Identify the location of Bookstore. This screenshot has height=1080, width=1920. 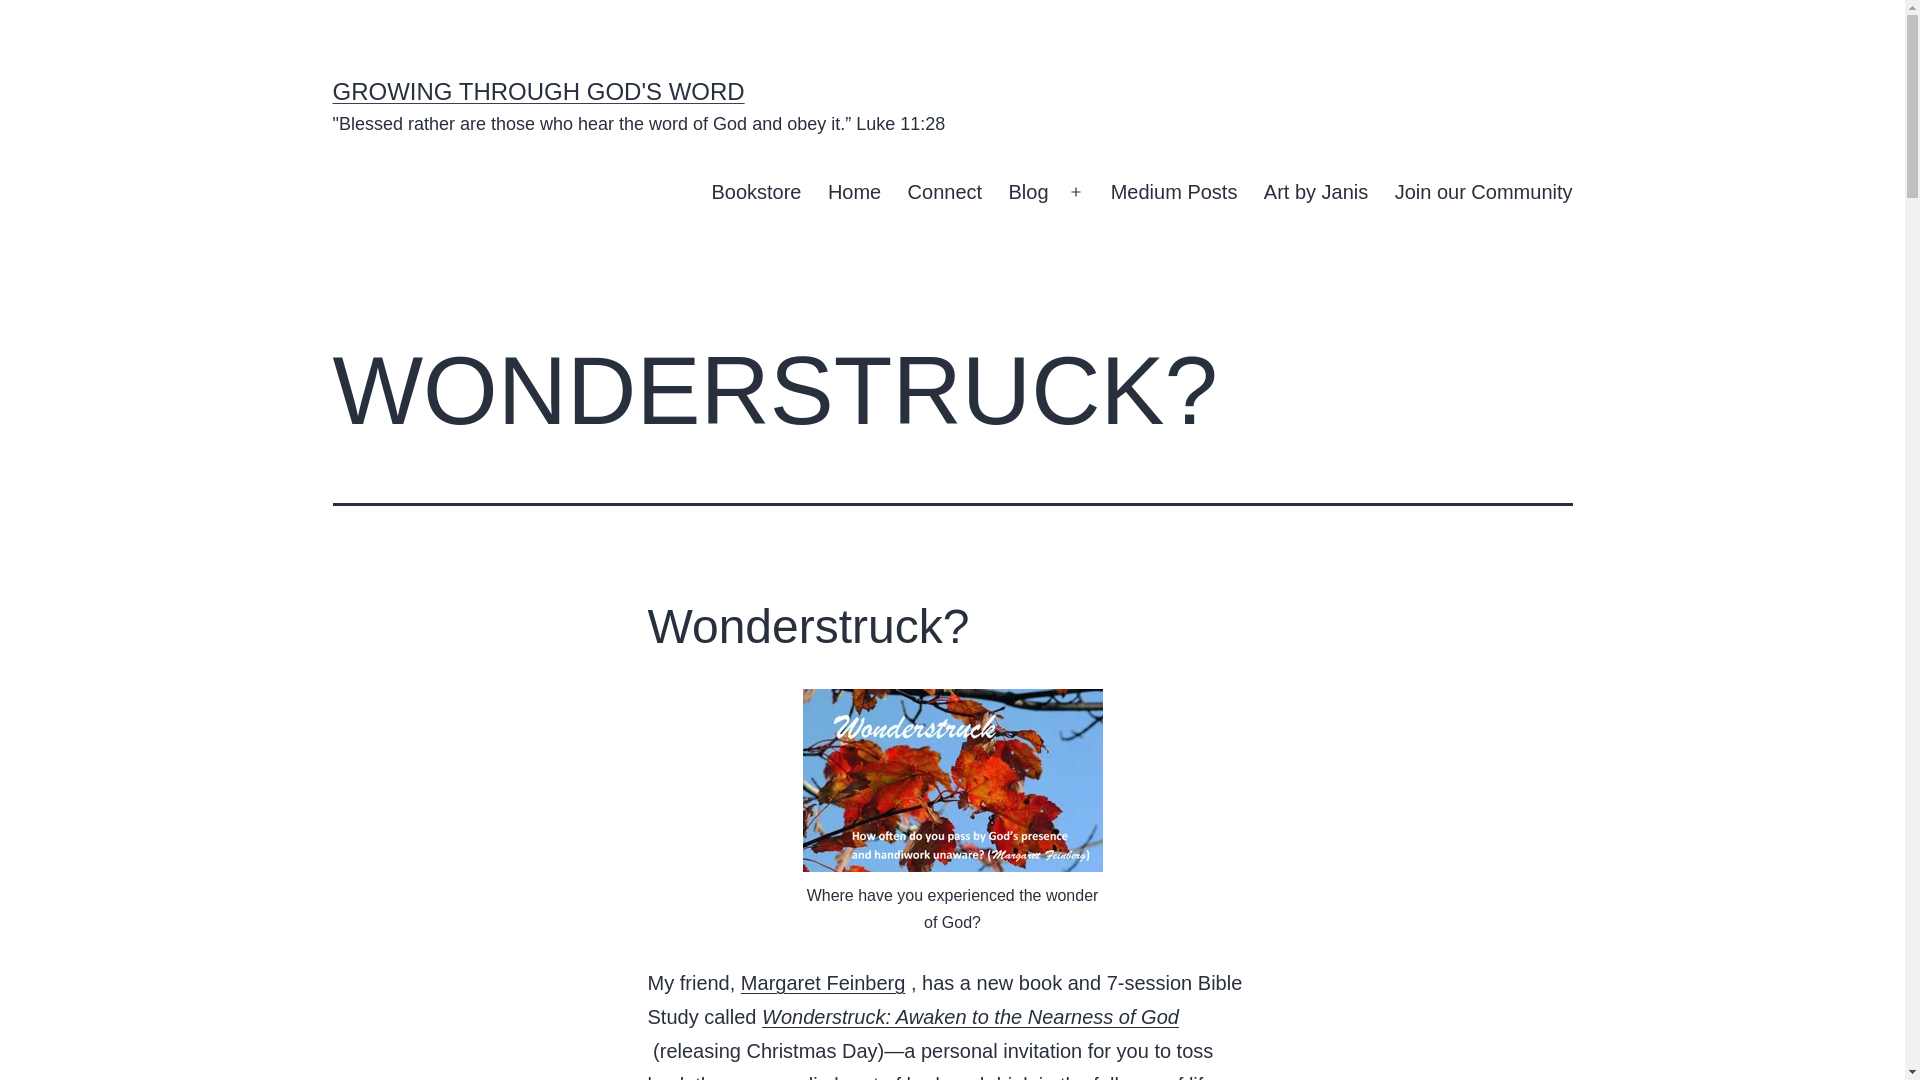
(756, 192).